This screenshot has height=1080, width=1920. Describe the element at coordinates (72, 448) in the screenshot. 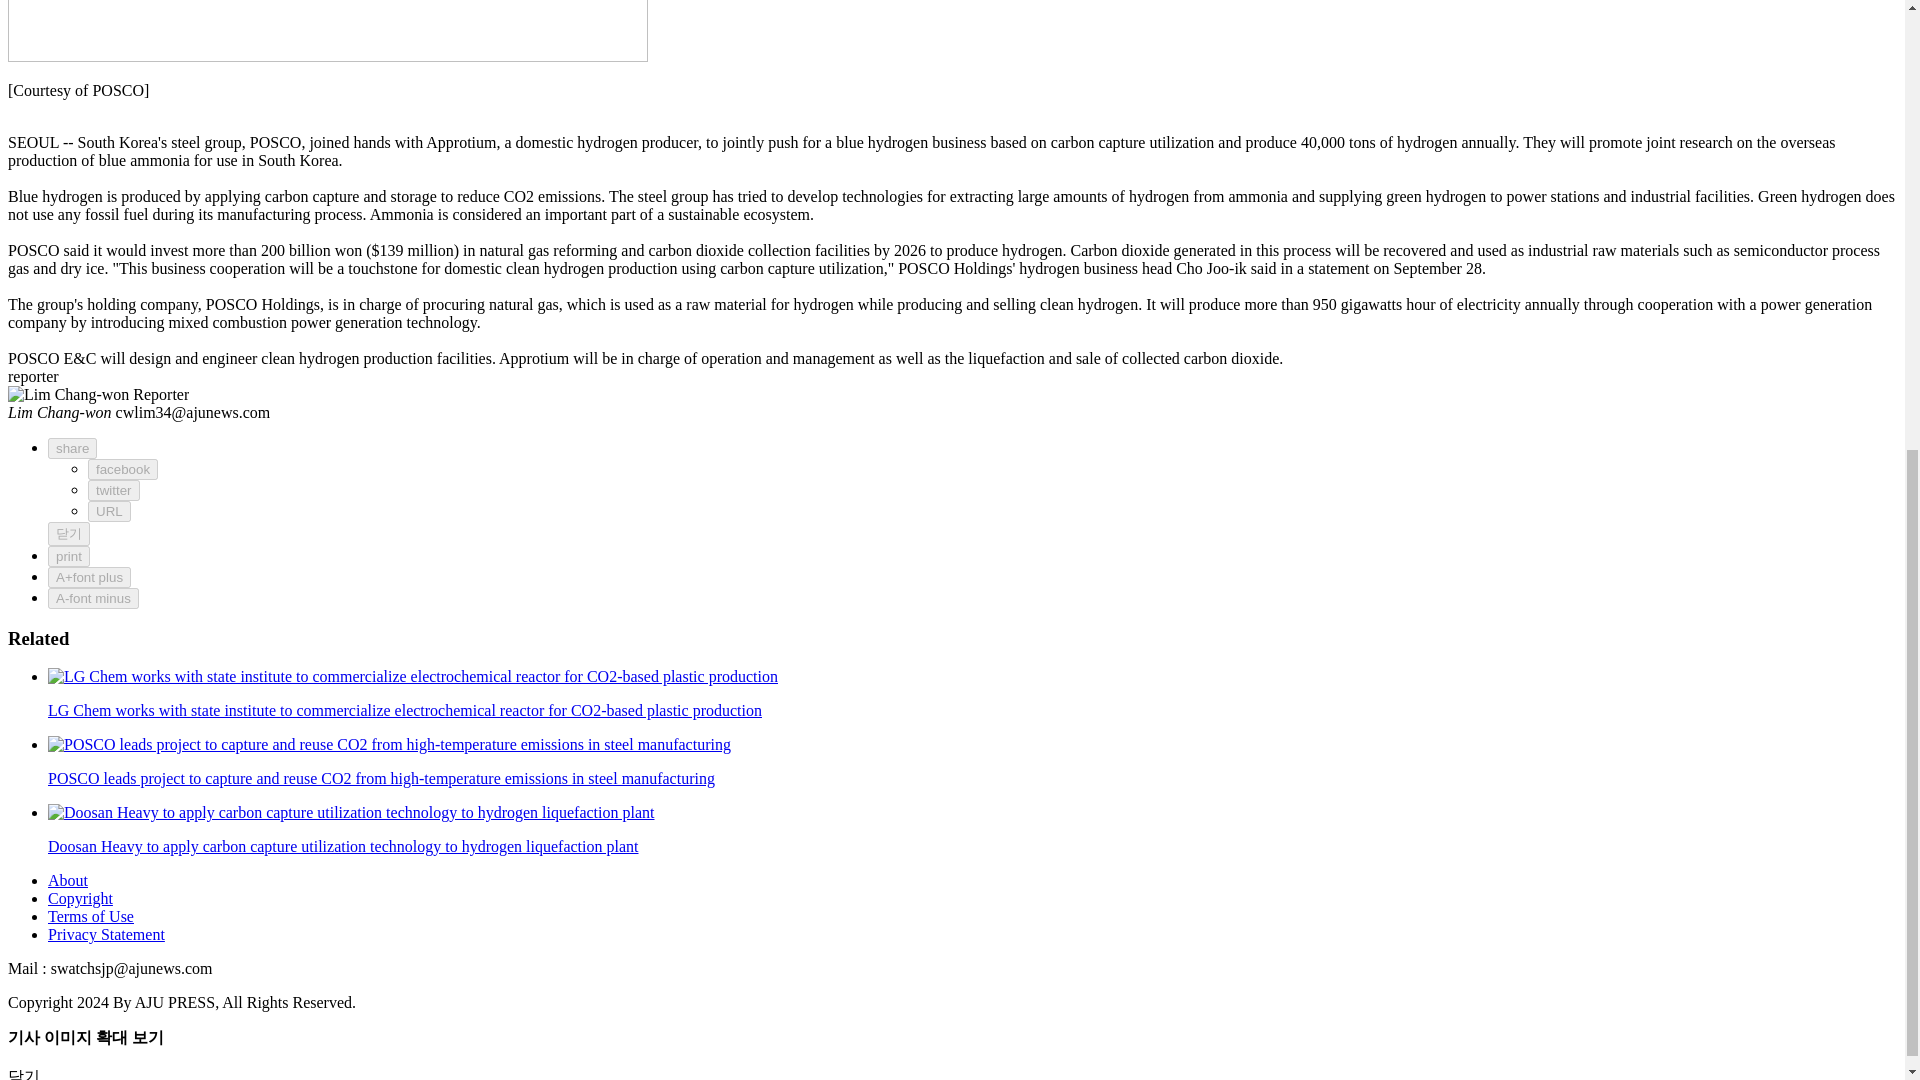

I see `share` at that location.